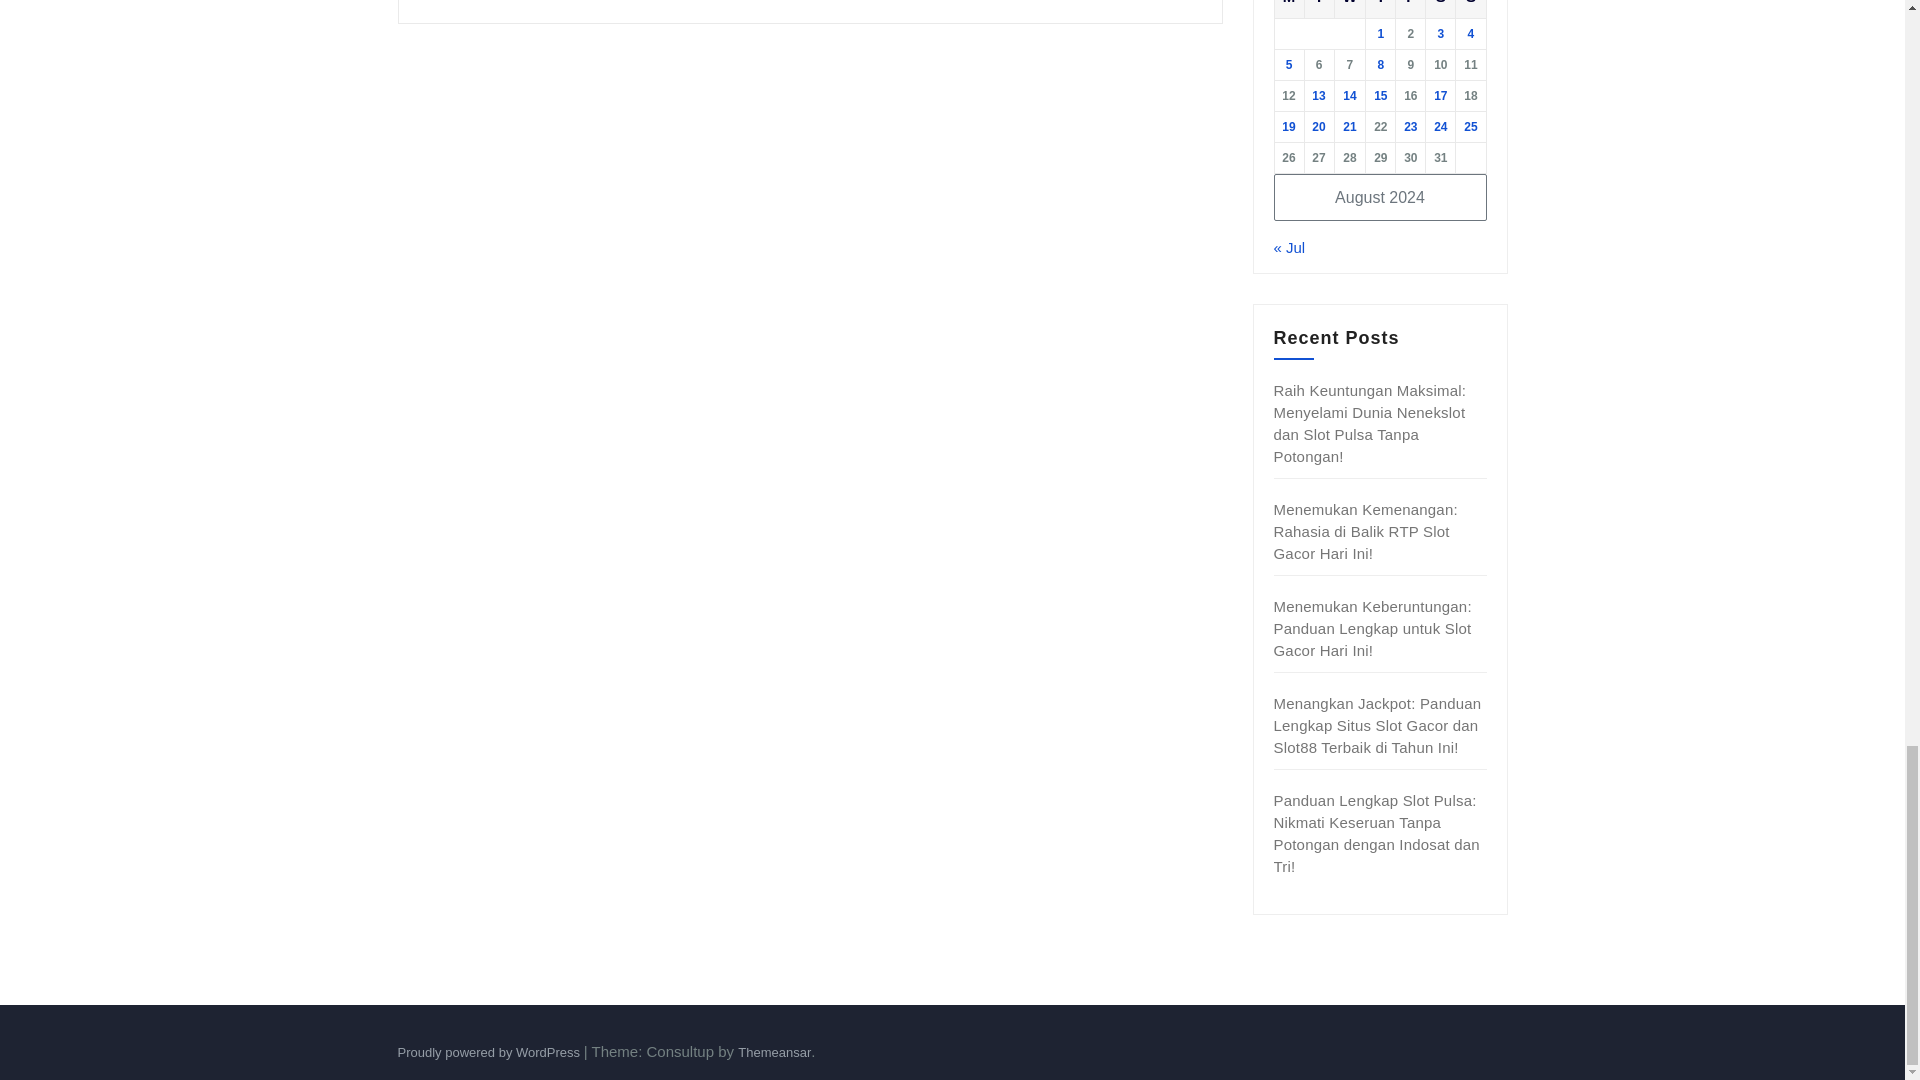  Describe the element at coordinates (1288, 9) in the screenshot. I see `Monday` at that location.